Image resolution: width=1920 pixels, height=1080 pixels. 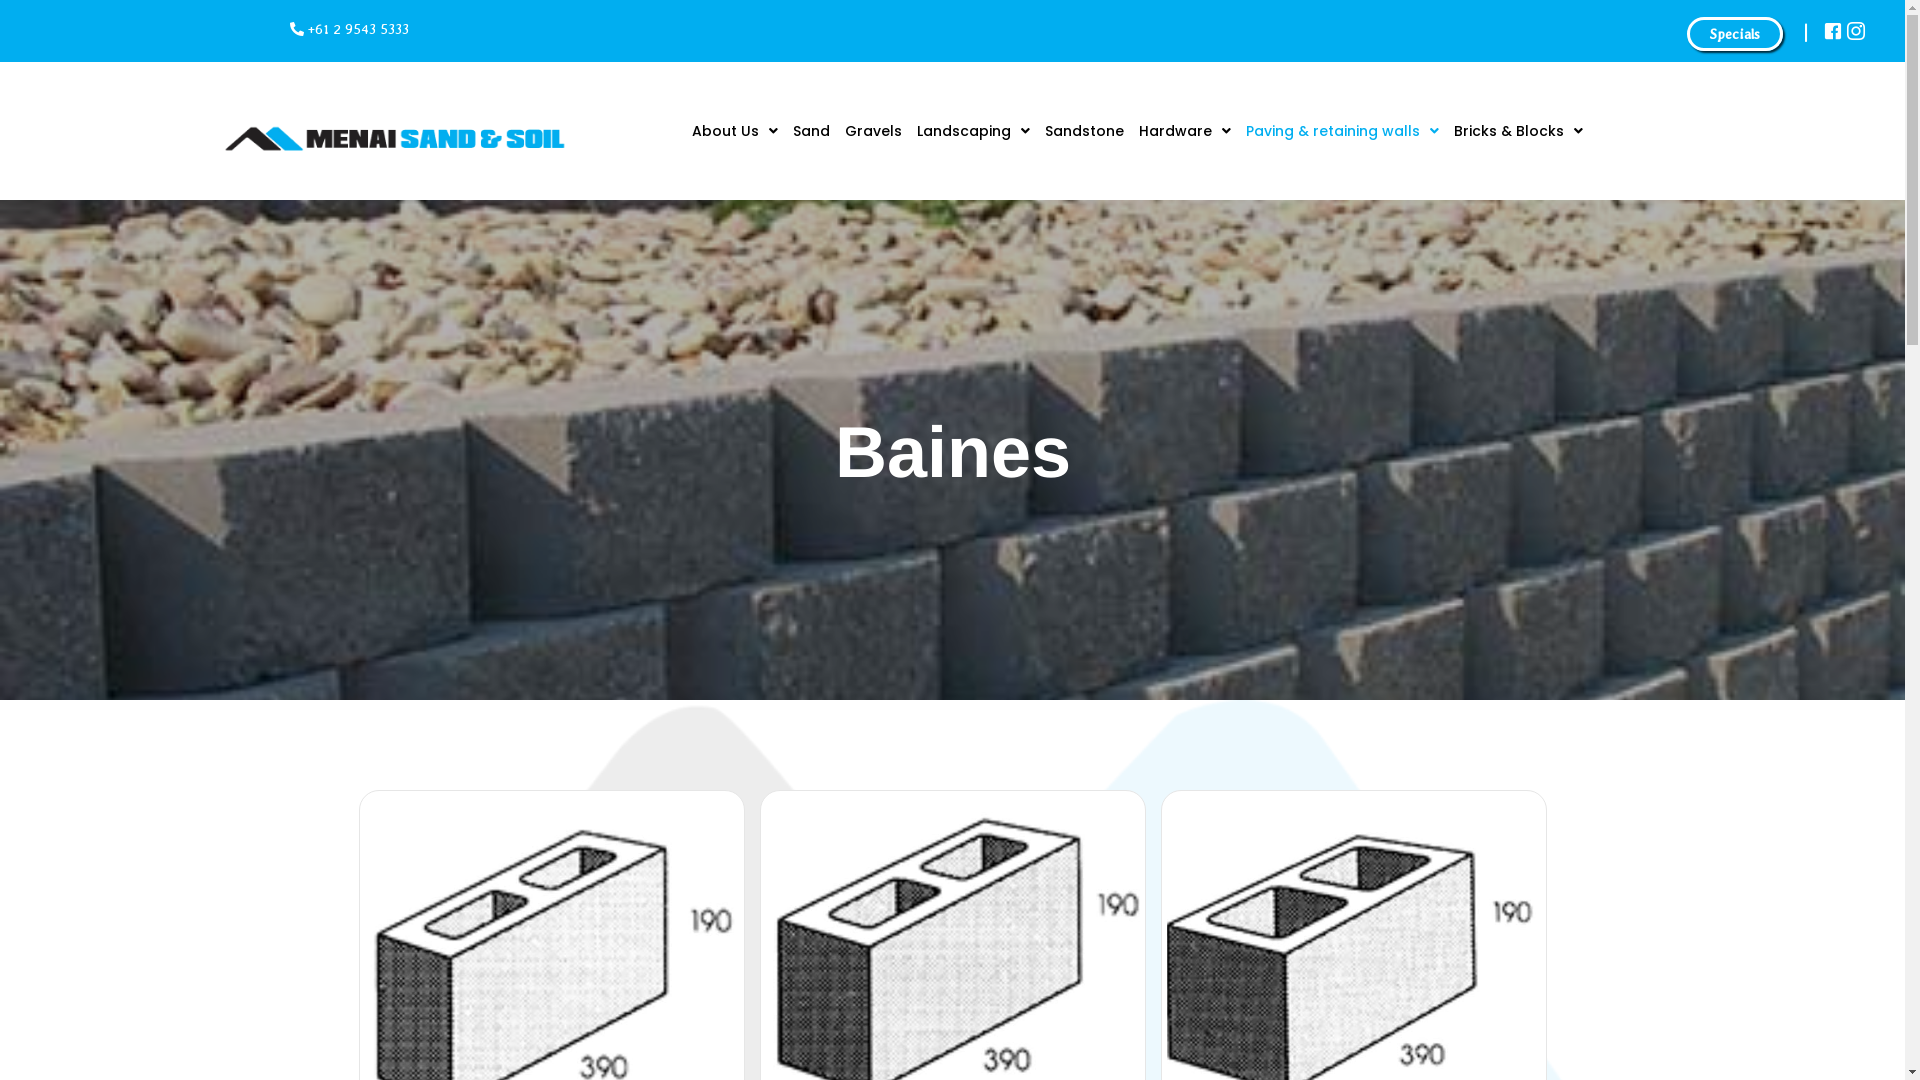 I want to click on Landscaping, so click(x=981, y=131).